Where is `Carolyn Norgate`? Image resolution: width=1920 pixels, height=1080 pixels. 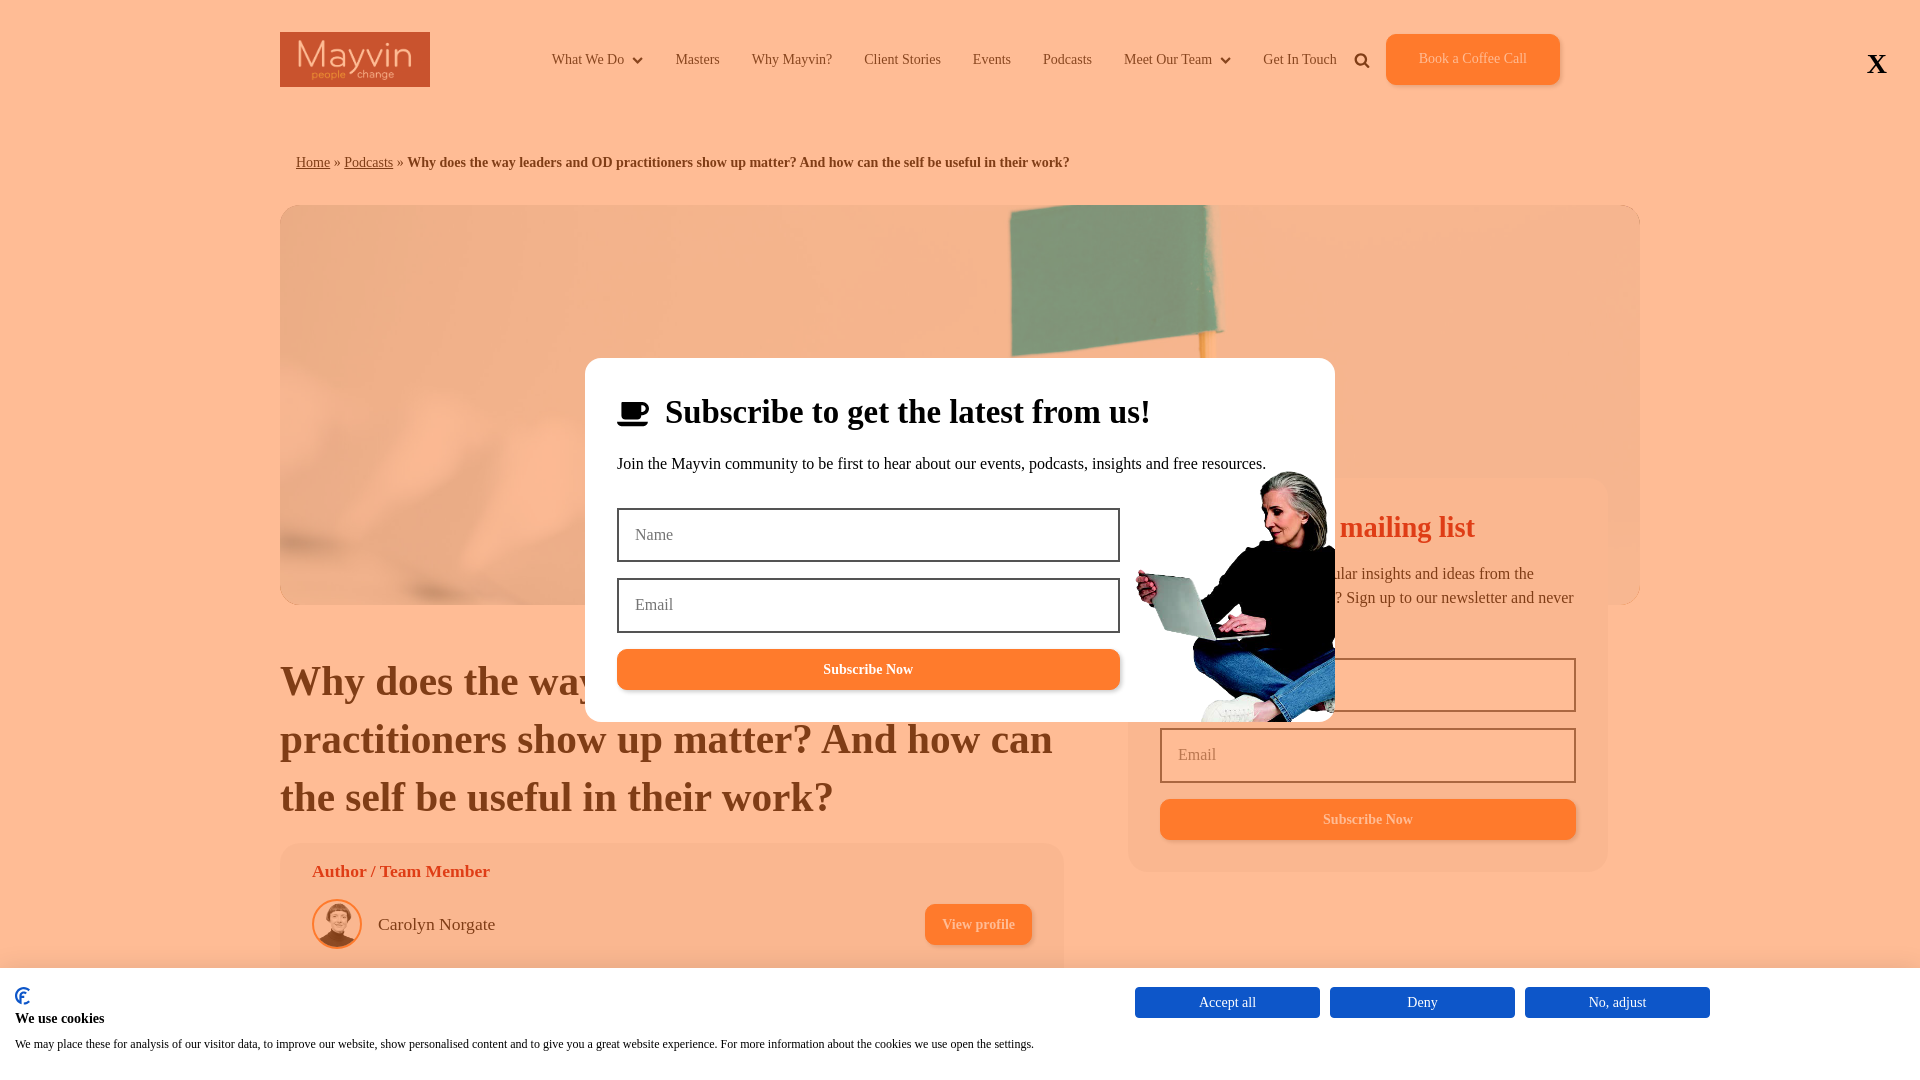 Carolyn Norgate is located at coordinates (436, 924).